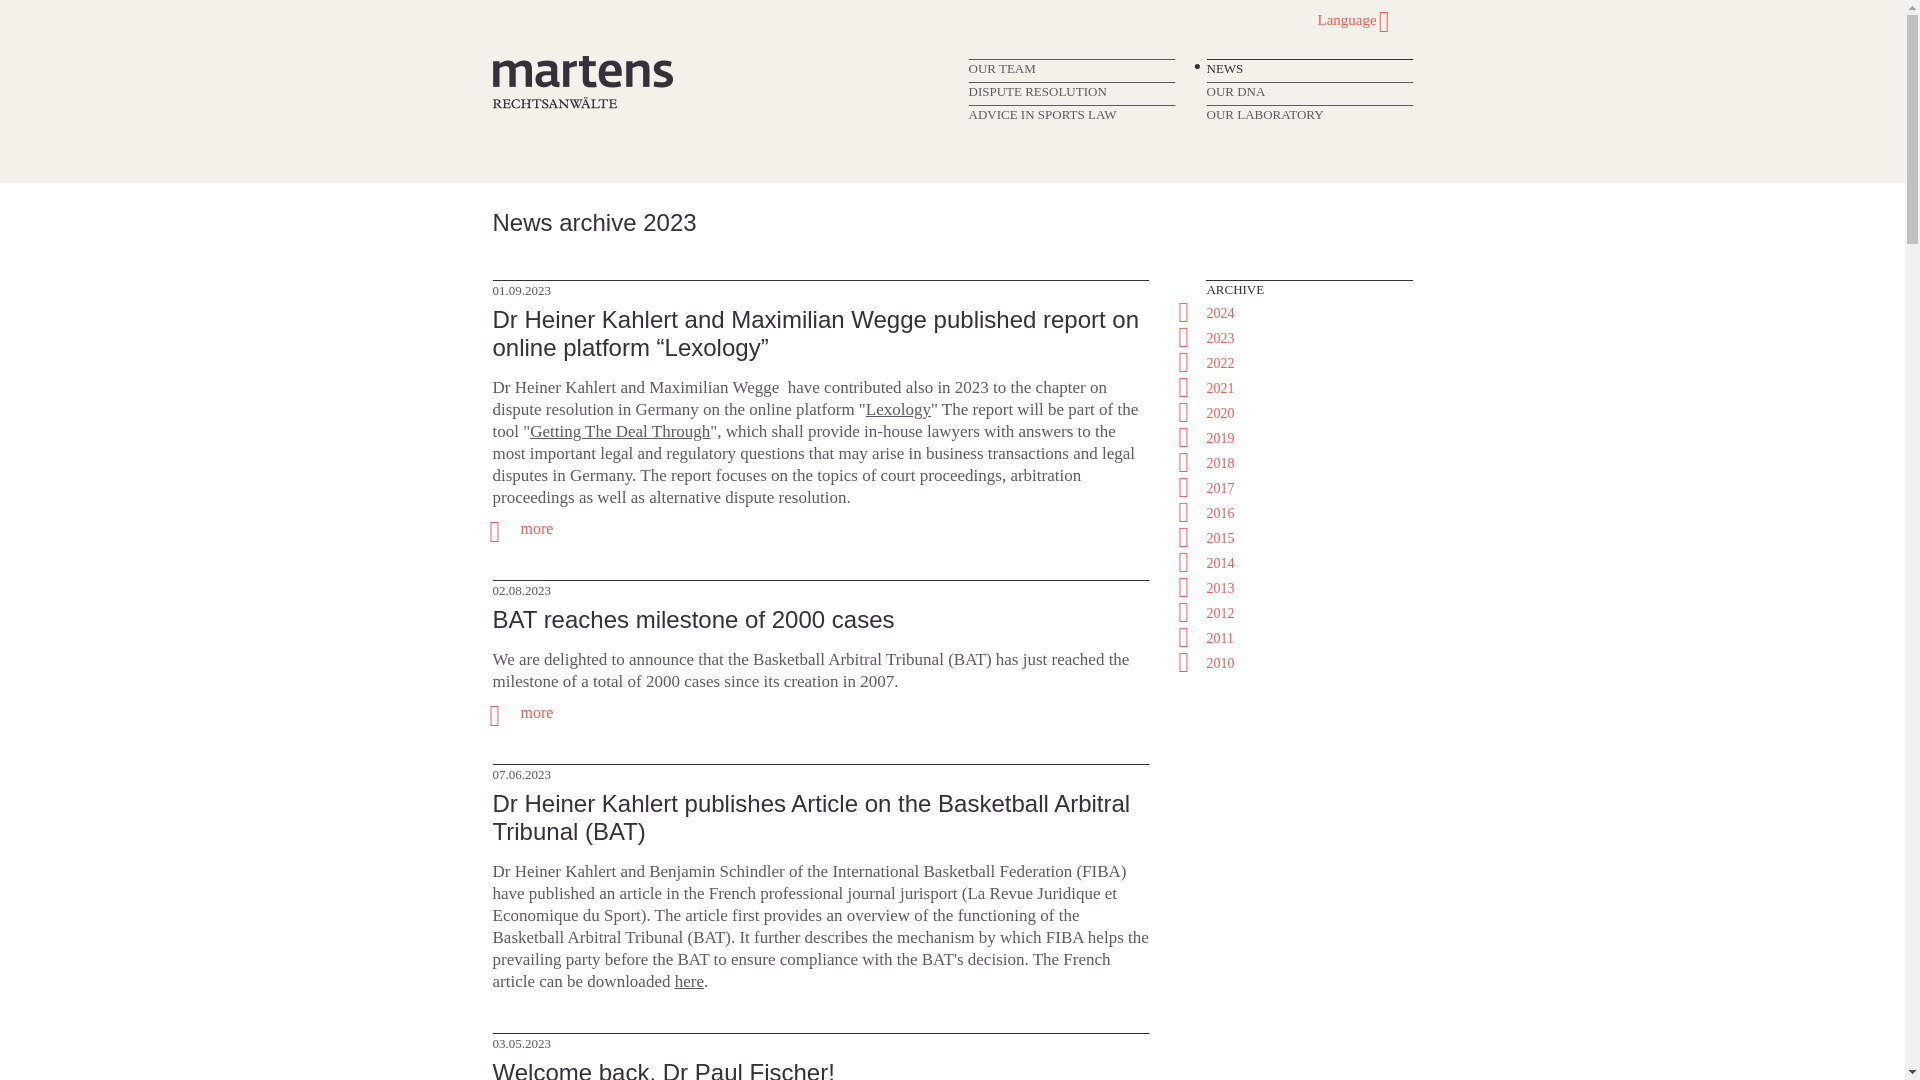  What do you see at coordinates (690, 982) in the screenshot?
I see `here` at bounding box center [690, 982].